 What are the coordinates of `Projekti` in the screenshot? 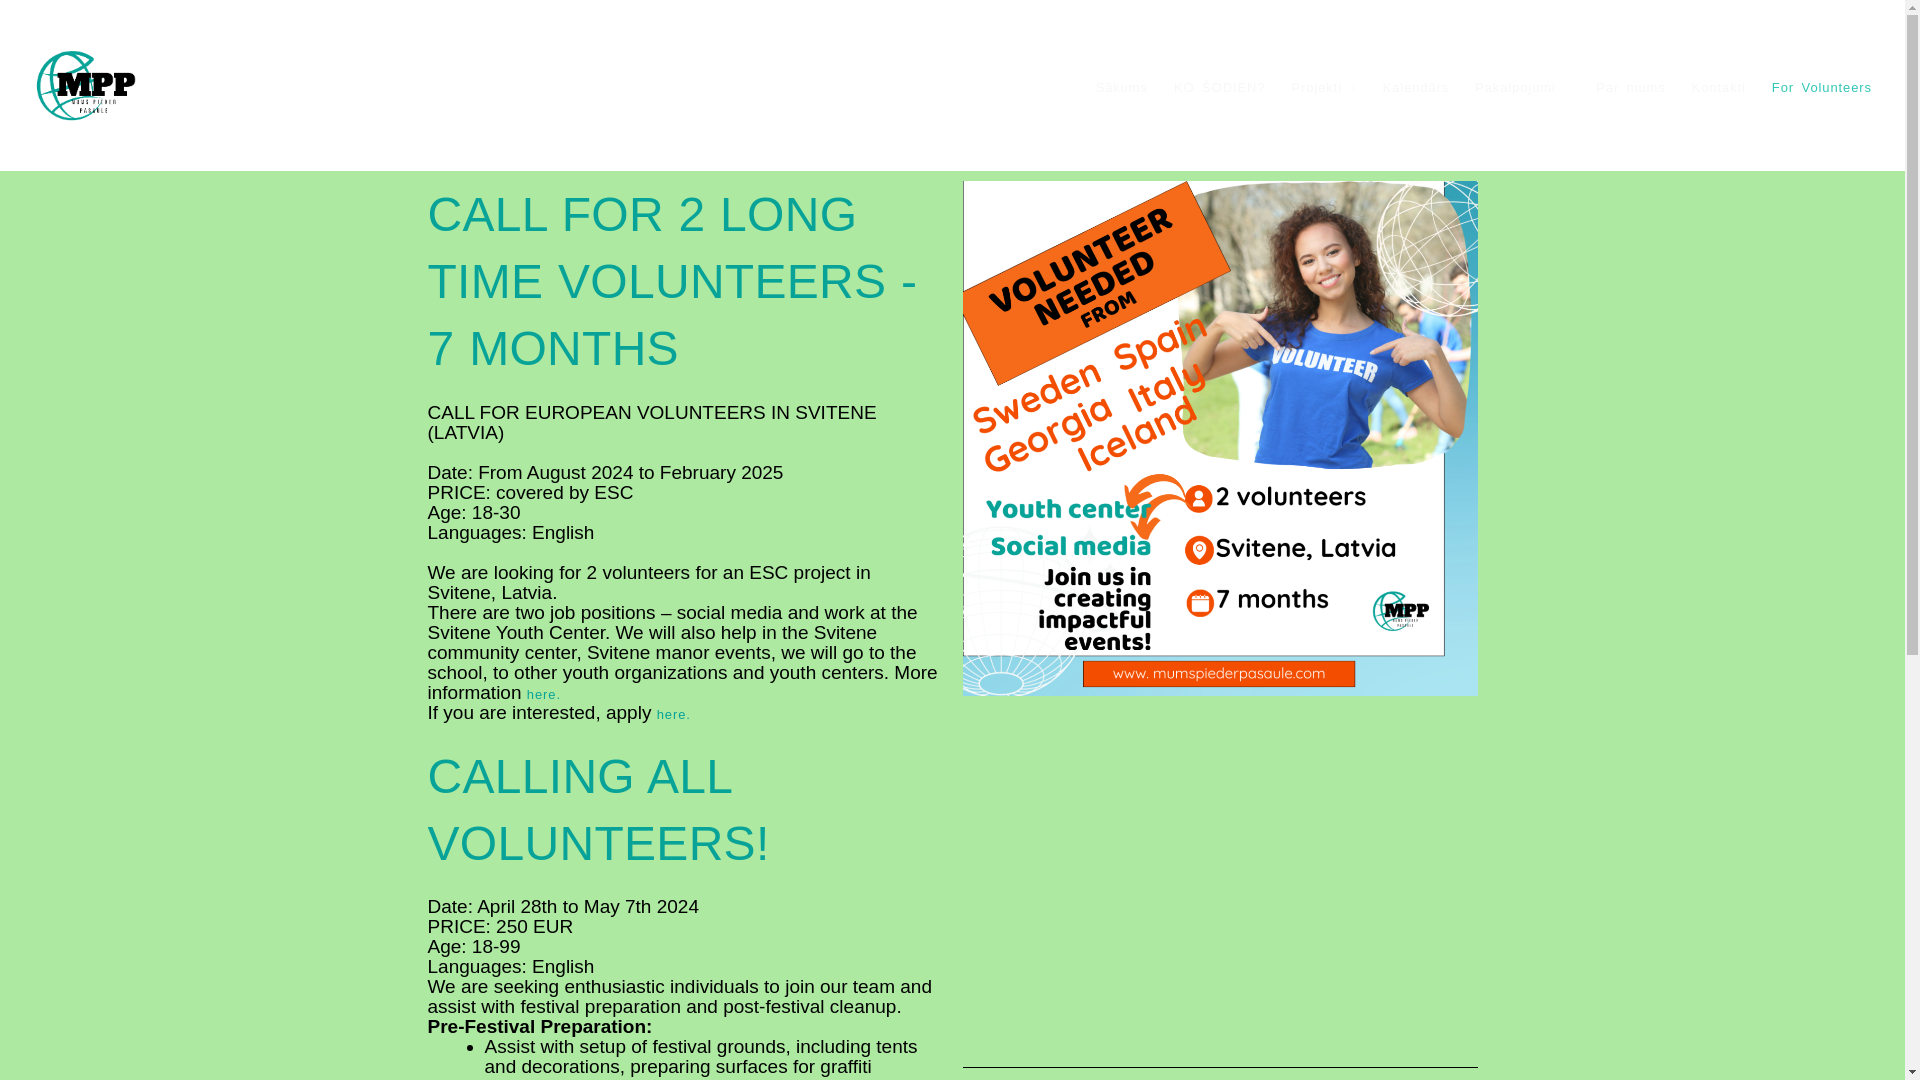 It's located at (1323, 87).